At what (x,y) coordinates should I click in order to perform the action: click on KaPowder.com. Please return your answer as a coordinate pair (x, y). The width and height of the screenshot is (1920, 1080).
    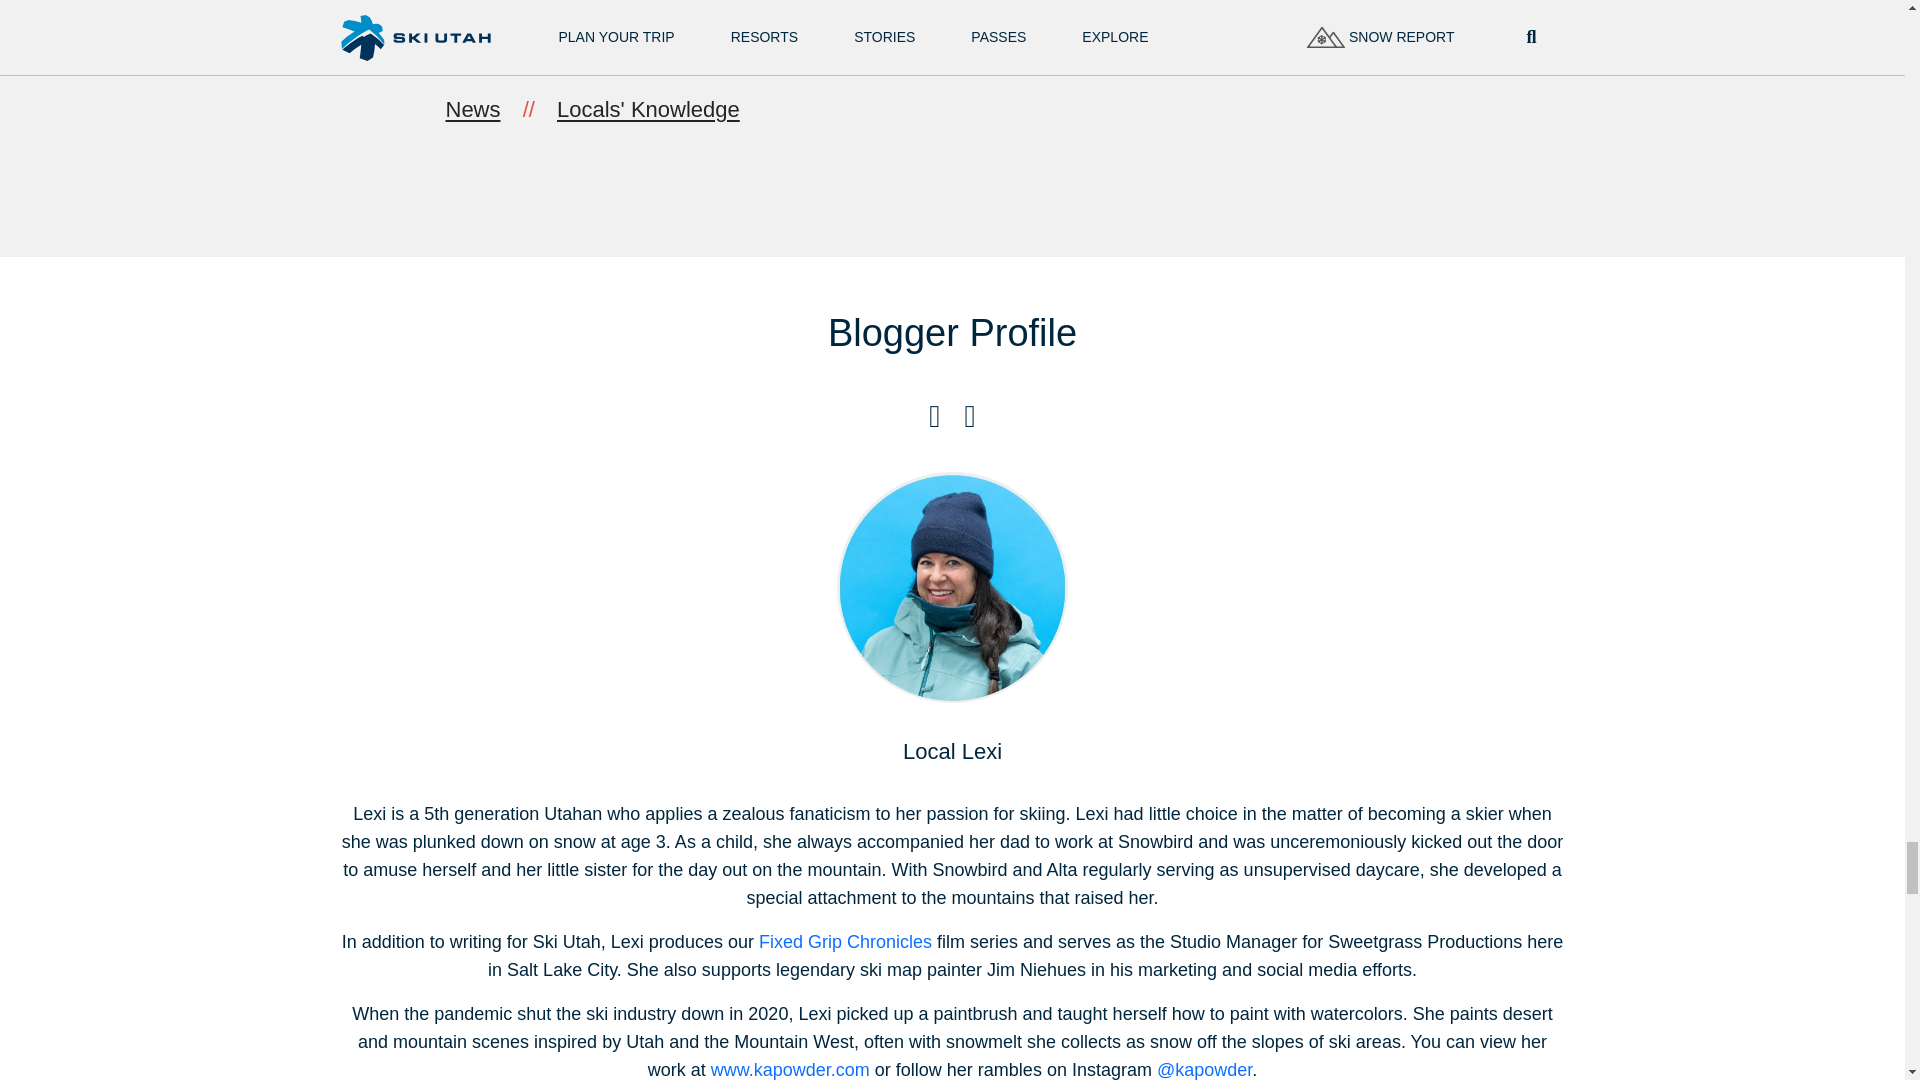
    Looking at the image, I should click on (790, 1070).